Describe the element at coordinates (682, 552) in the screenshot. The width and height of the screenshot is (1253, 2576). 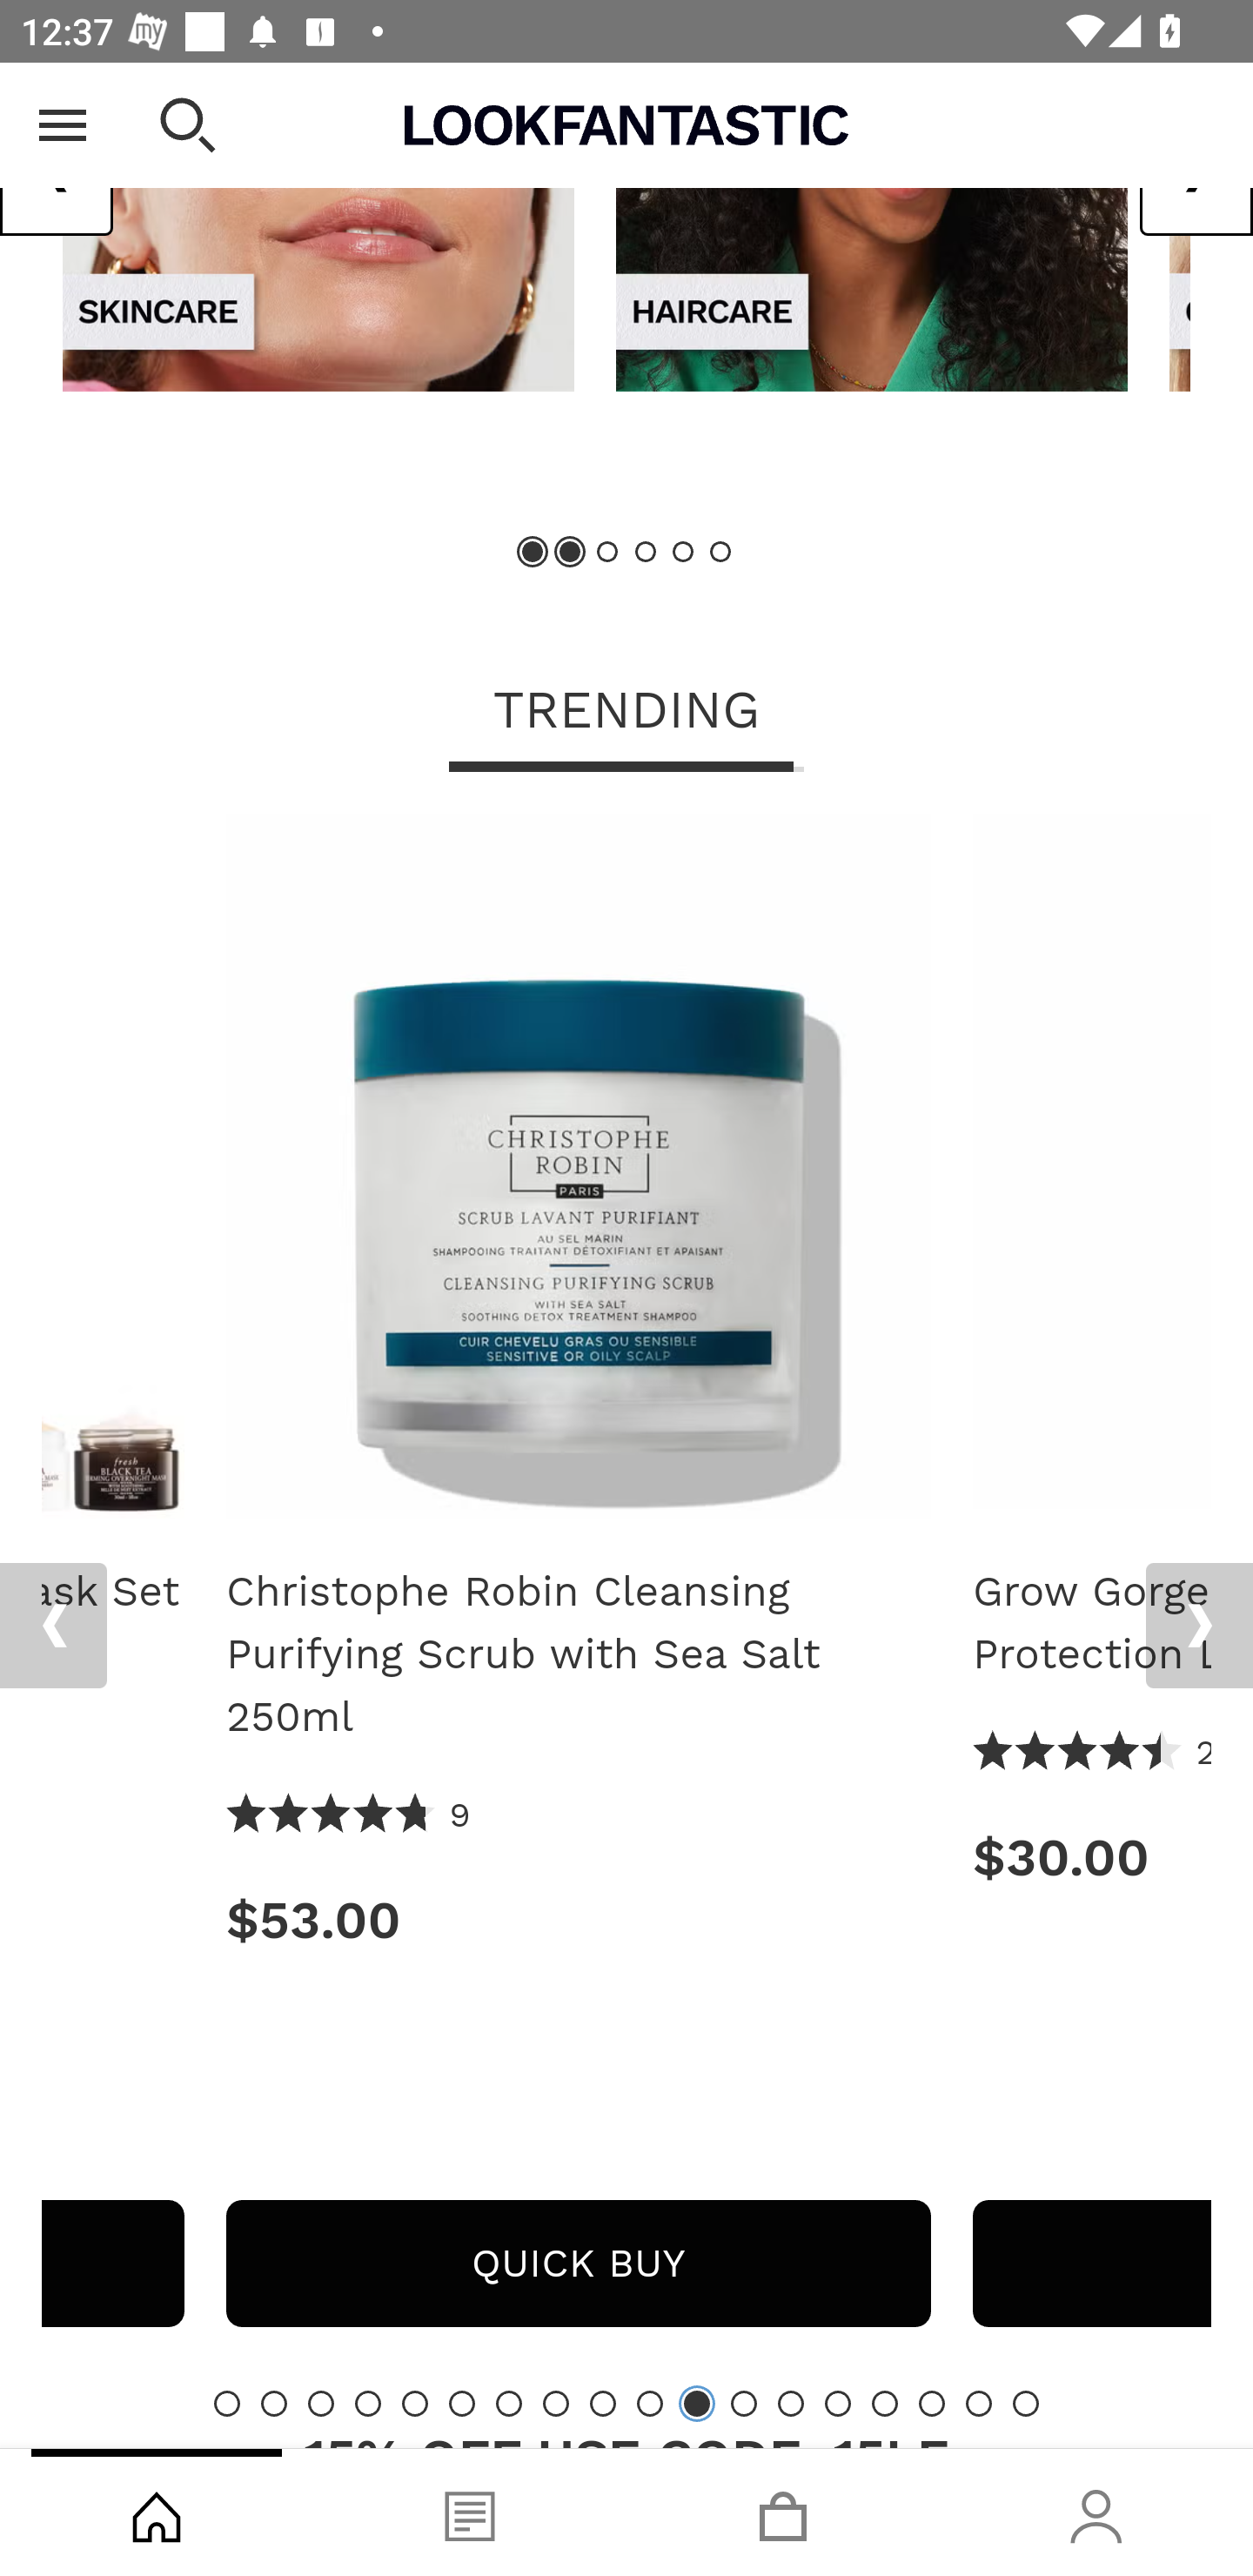
I see `Slide 5` at that location.